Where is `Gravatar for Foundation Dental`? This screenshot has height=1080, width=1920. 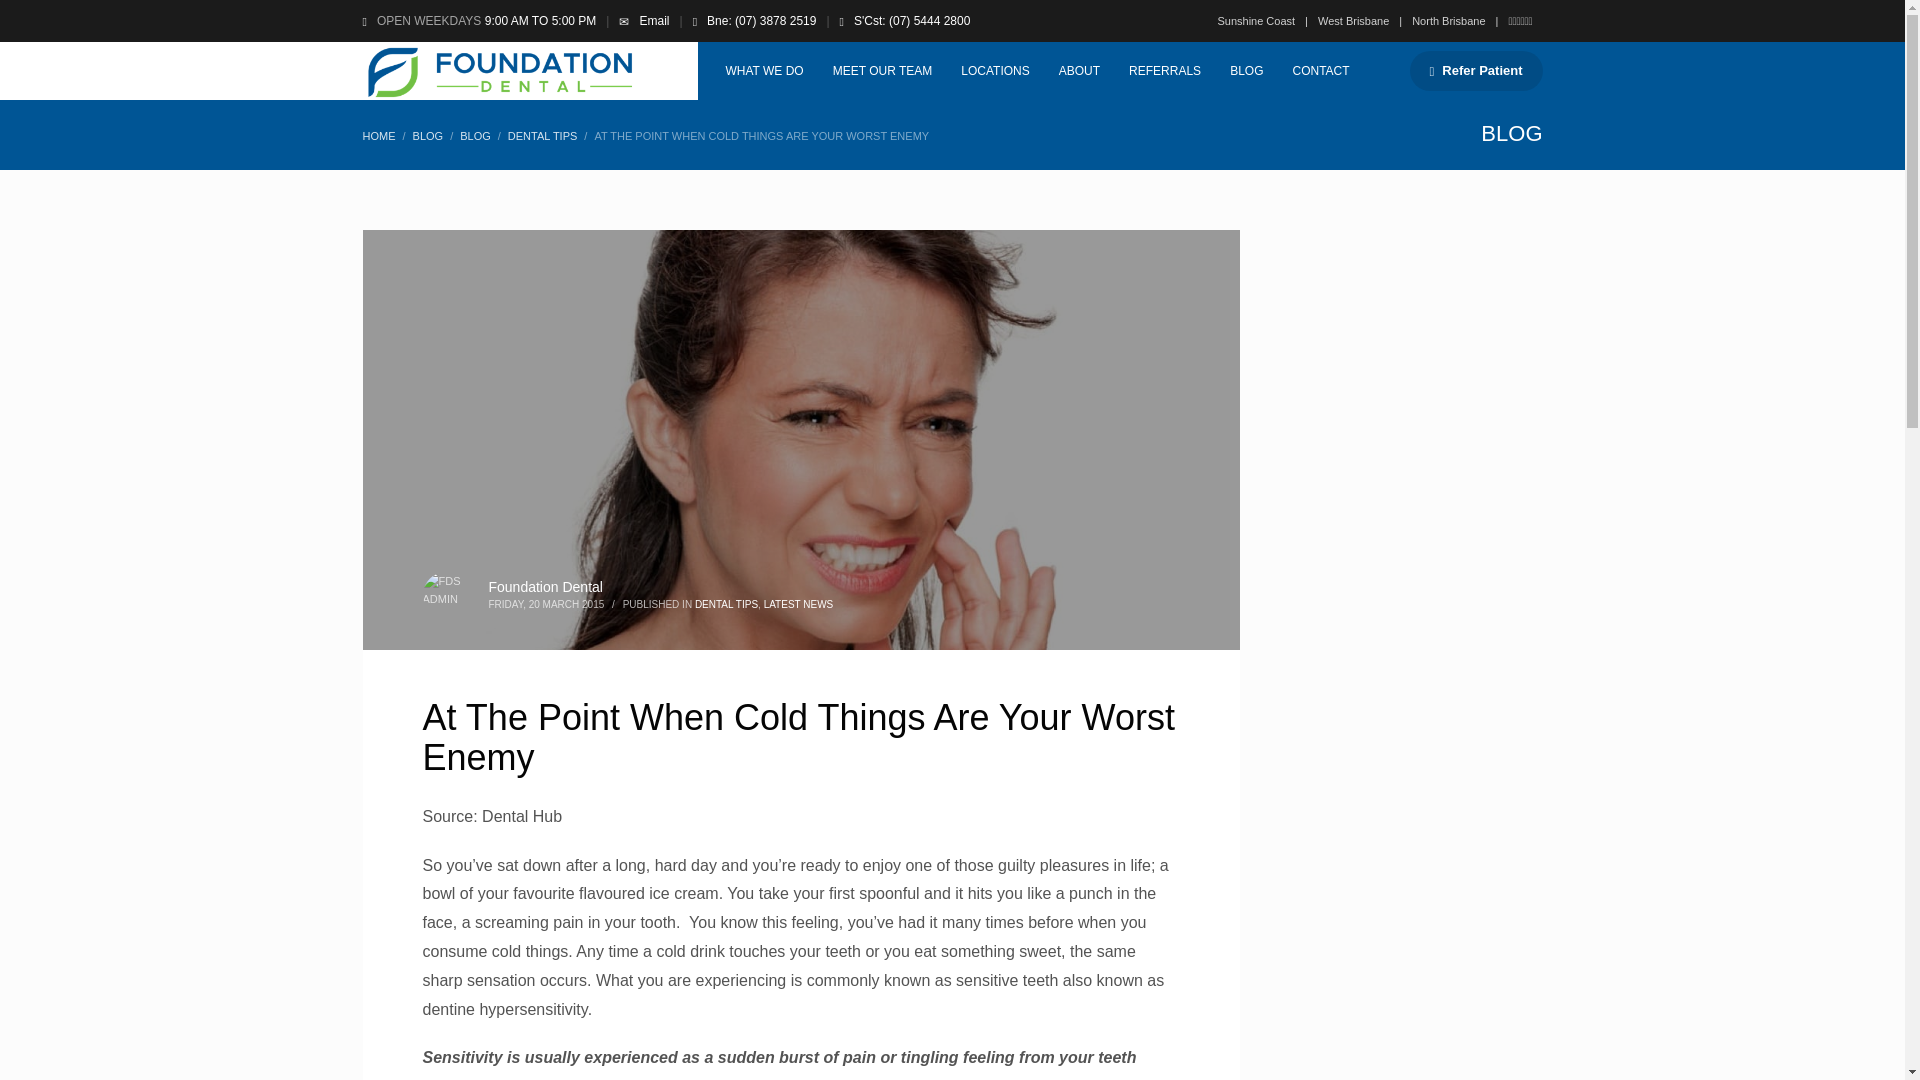
Gravatar for Foundation Dental is located at coordinates (445, 594).